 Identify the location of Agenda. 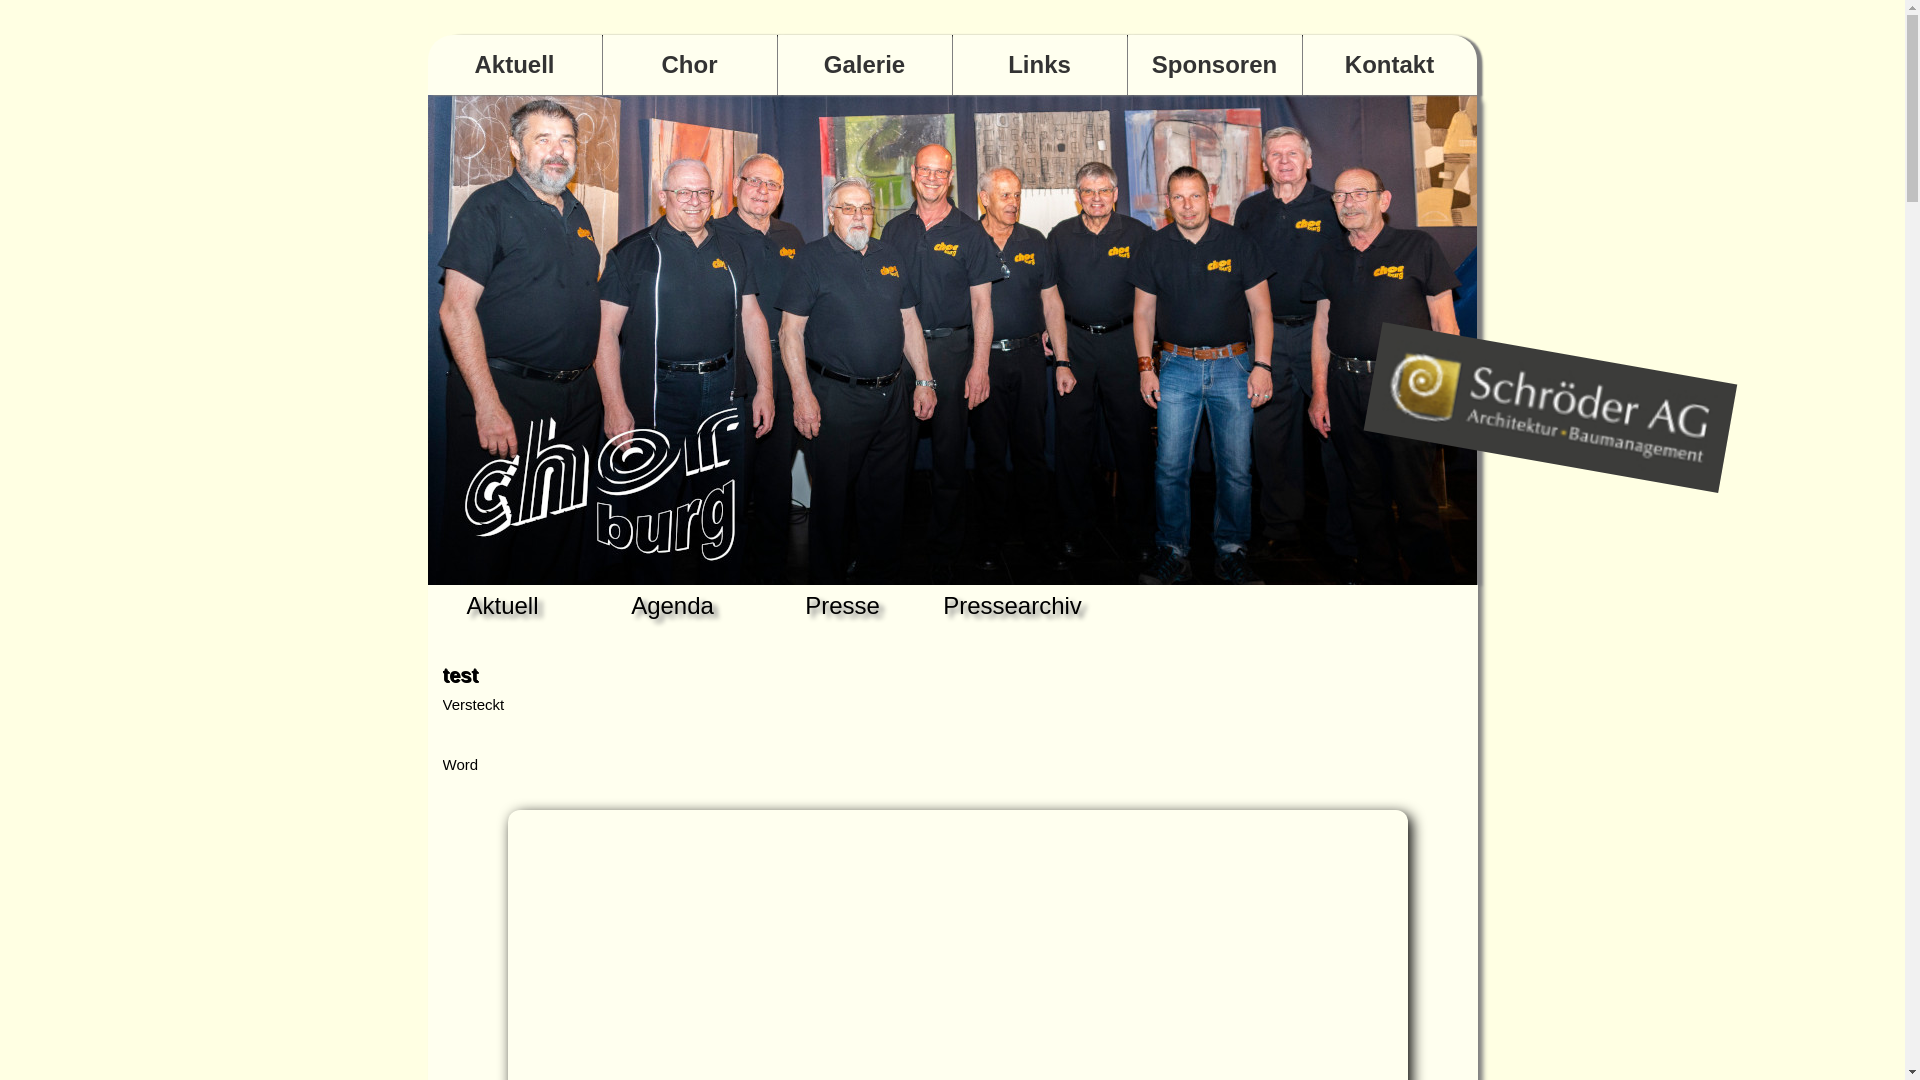
(672, 606).